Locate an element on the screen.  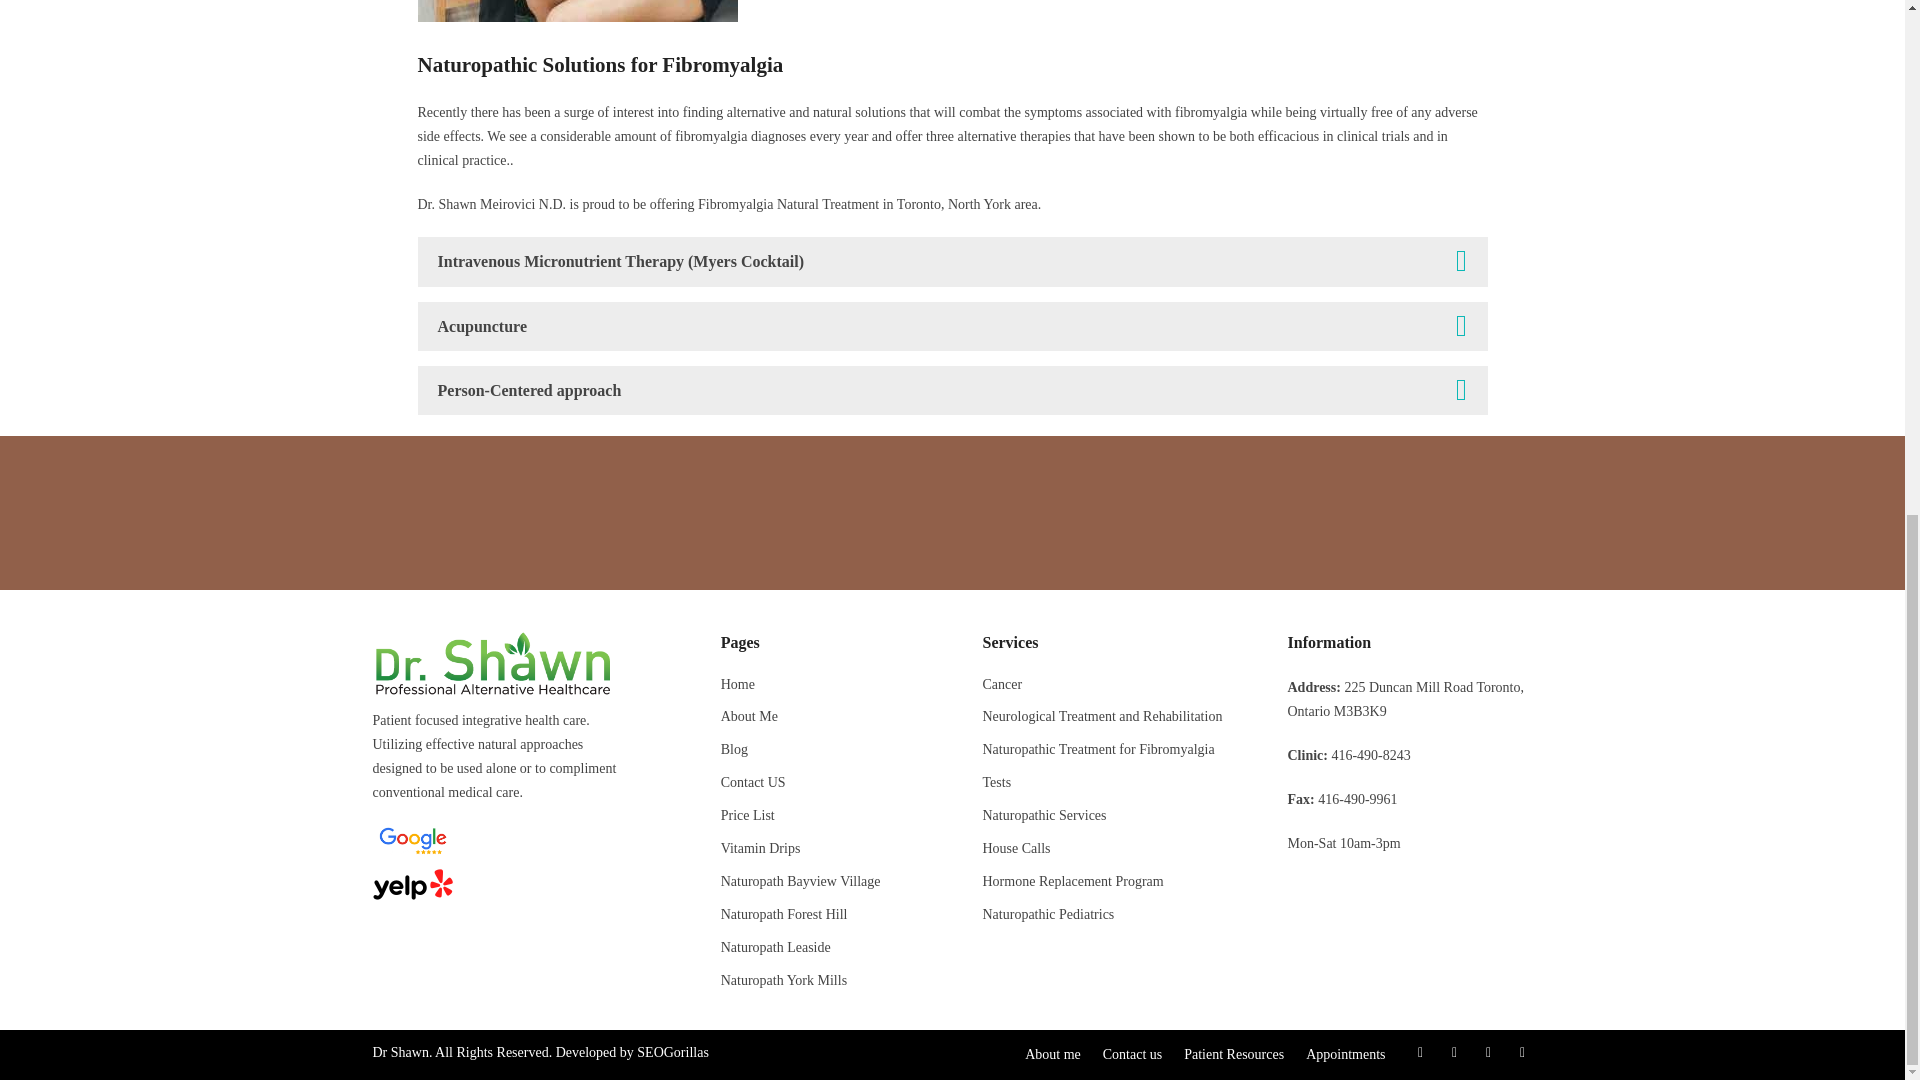
Home is located at coordinates (738, 684).